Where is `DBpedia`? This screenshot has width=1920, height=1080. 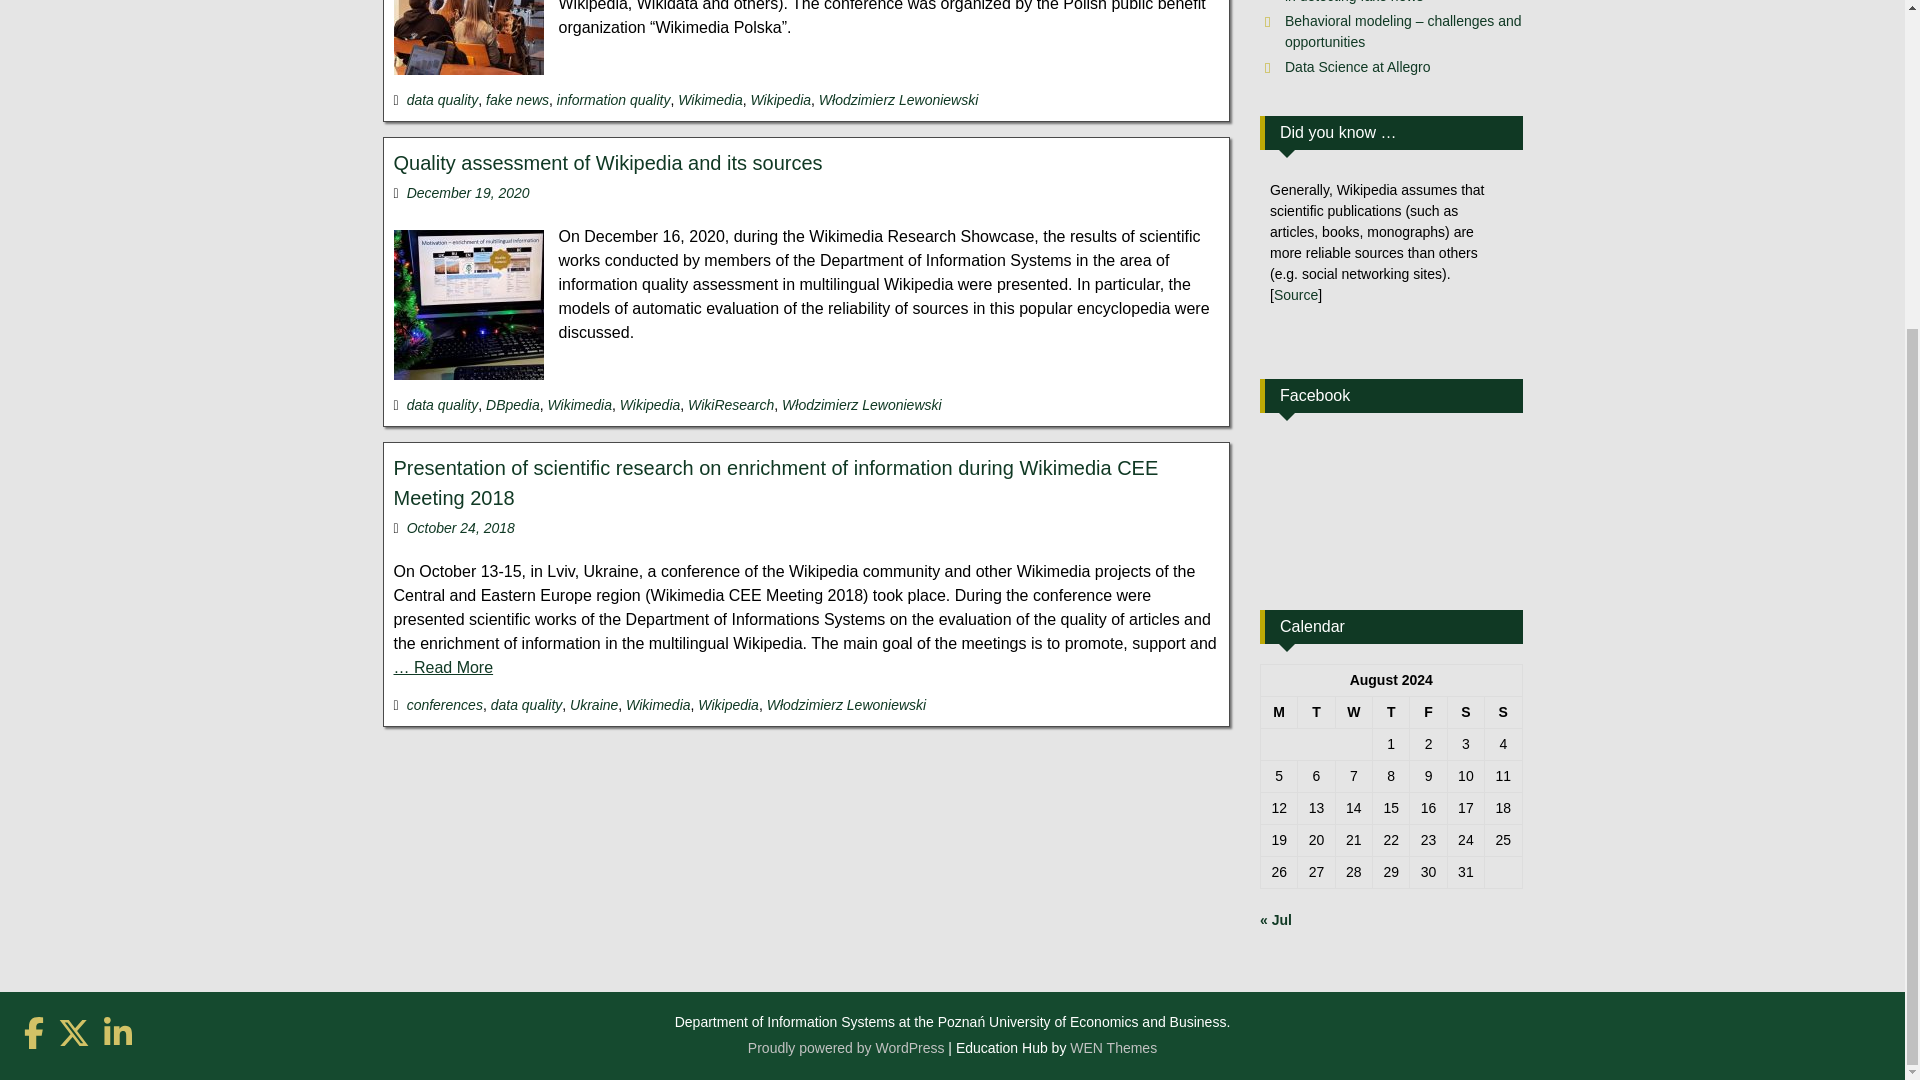
DBpedia is located at coordinates (512, 404).